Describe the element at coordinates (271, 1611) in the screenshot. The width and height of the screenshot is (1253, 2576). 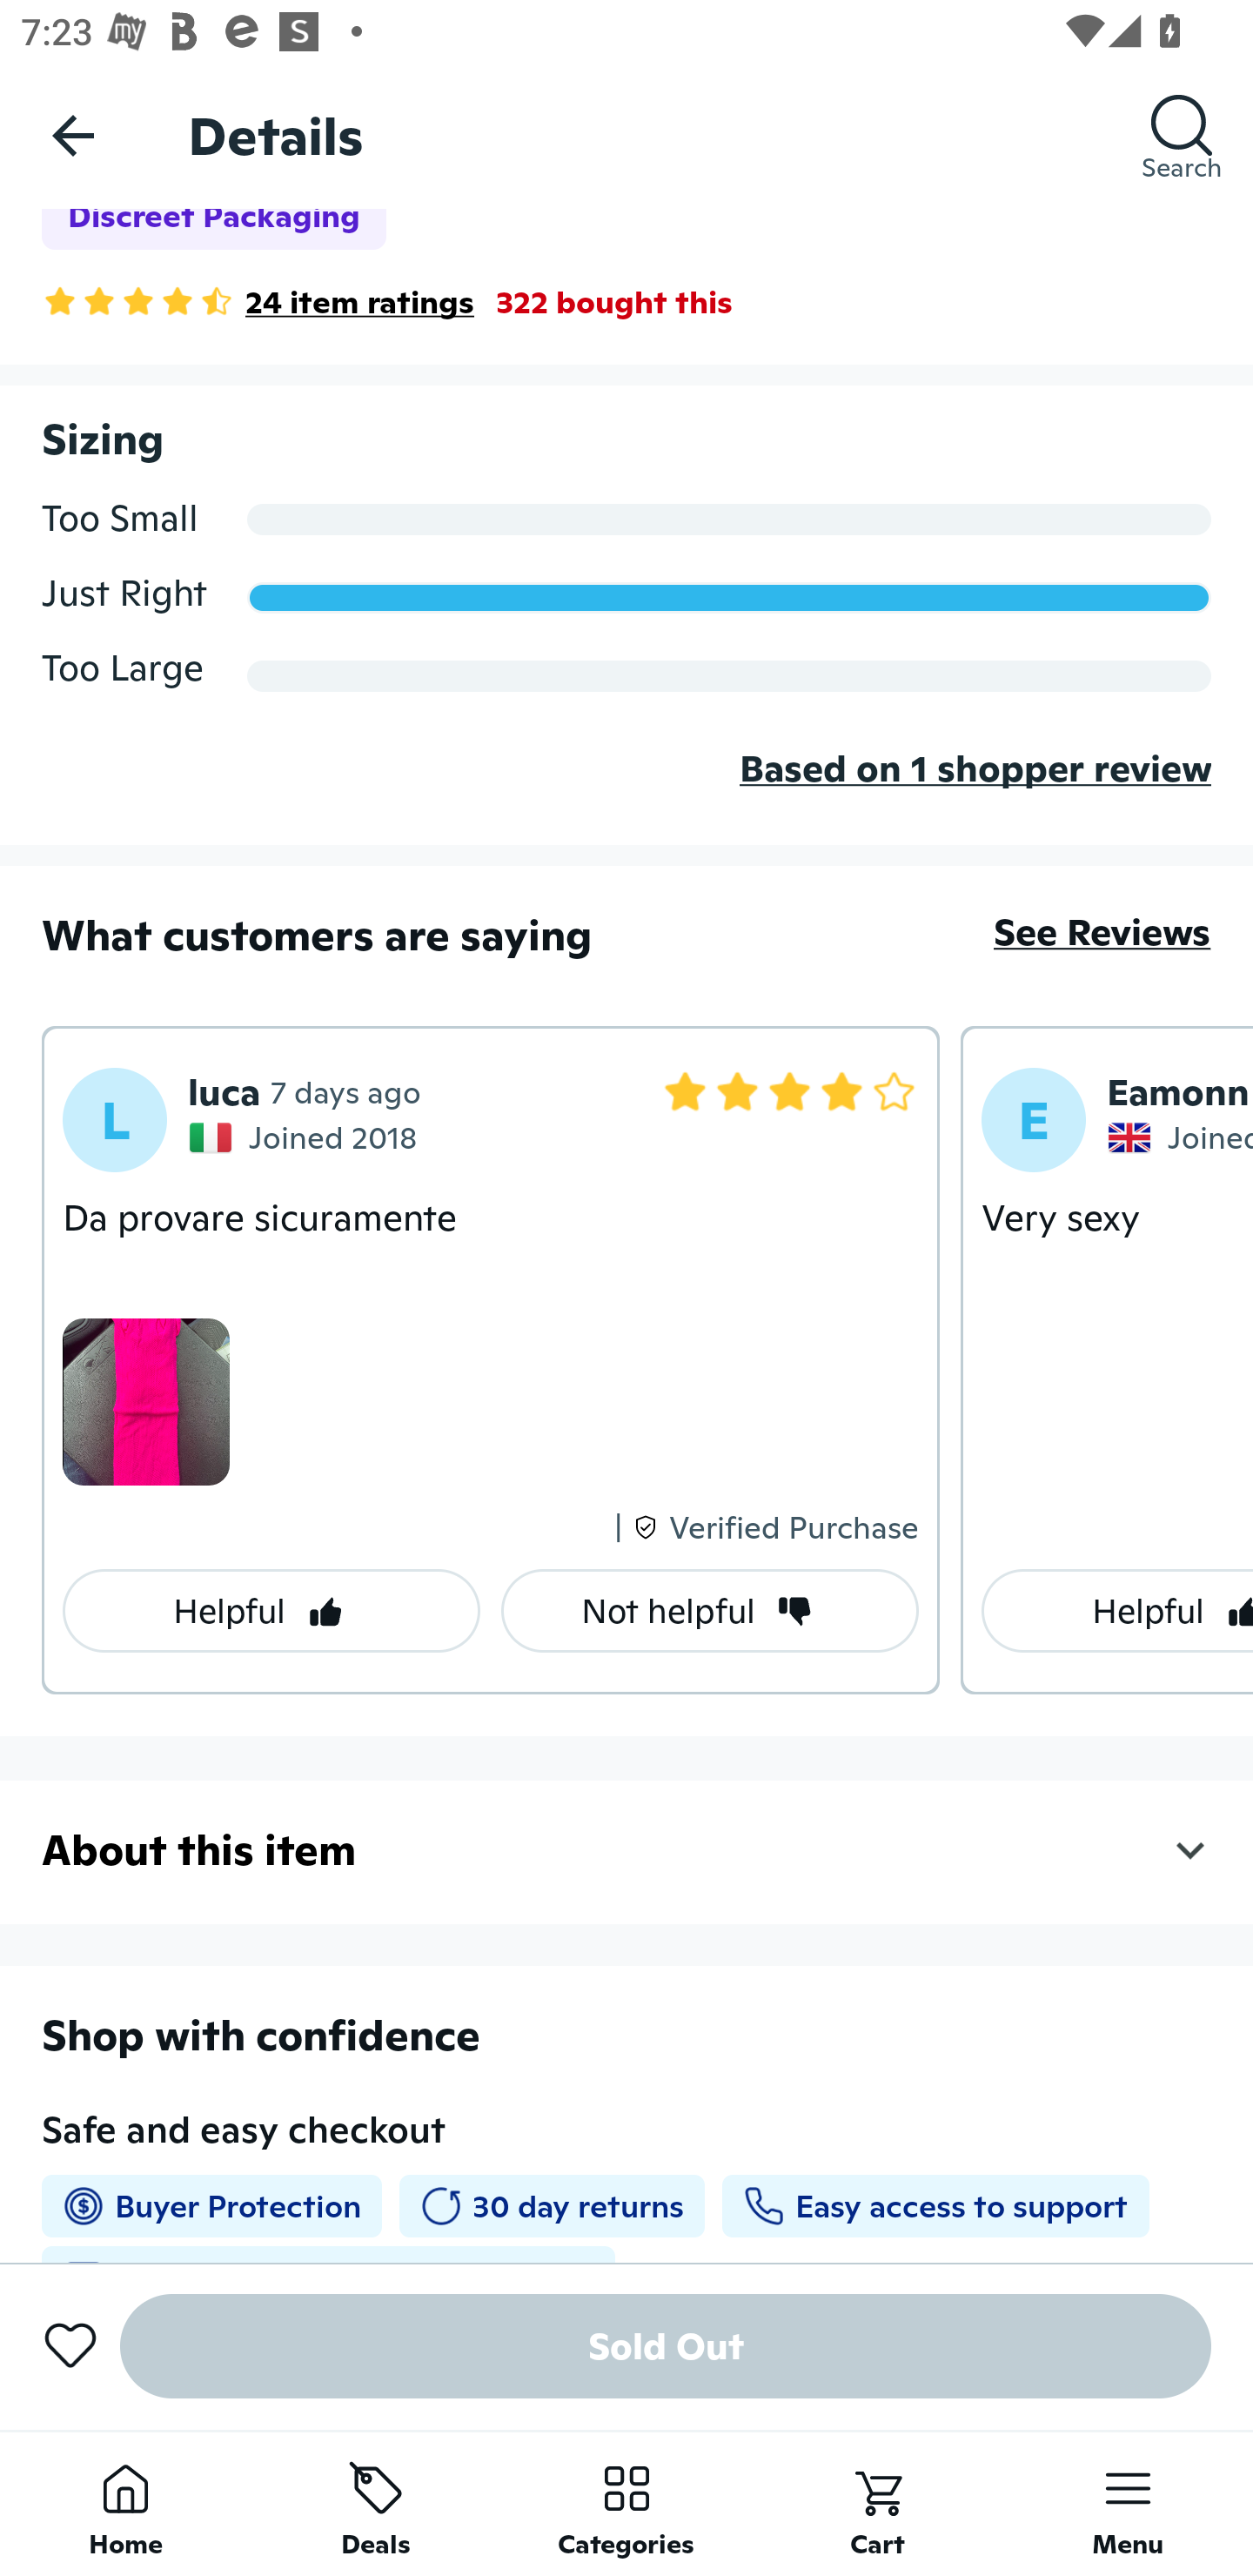
I see `Helpful` at that location.